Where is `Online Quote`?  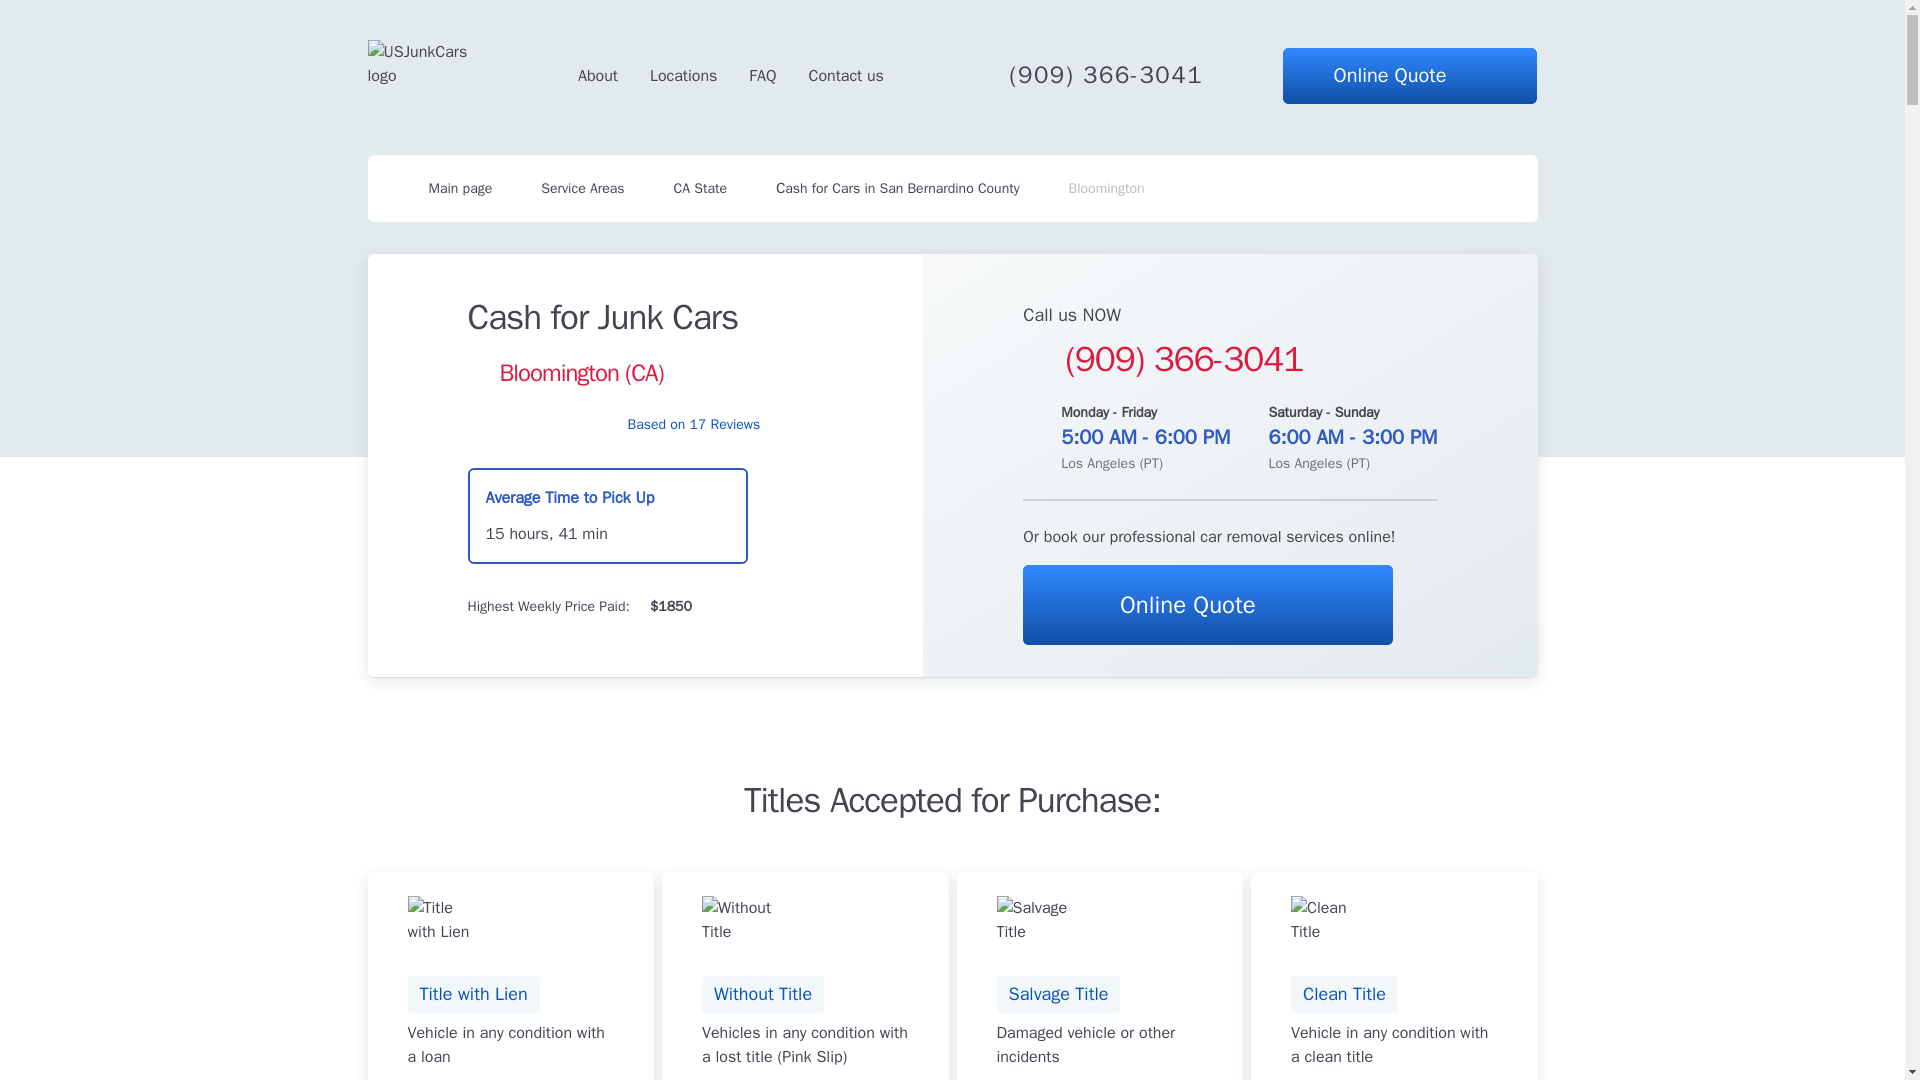
Online Quote is located at coordinates (846, 75).